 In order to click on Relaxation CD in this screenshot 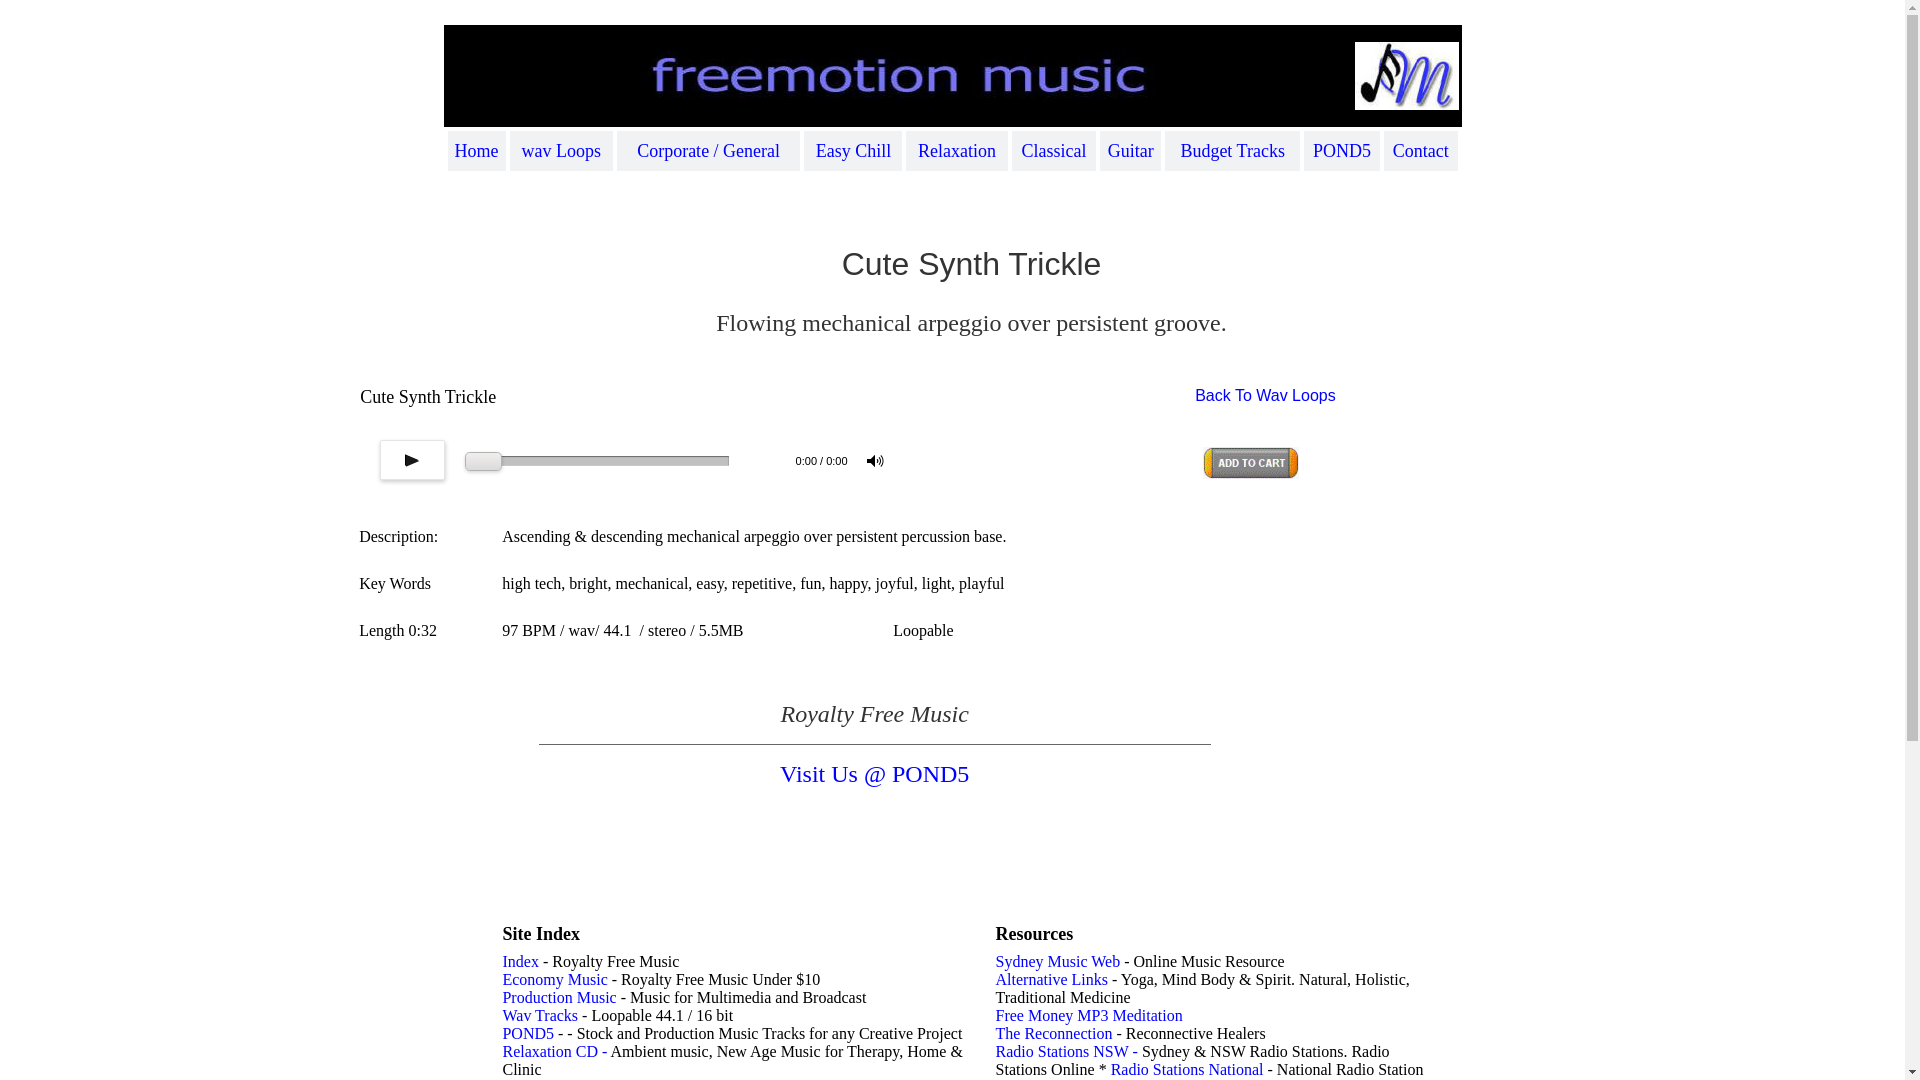, I will do `click(550, 1052)`.